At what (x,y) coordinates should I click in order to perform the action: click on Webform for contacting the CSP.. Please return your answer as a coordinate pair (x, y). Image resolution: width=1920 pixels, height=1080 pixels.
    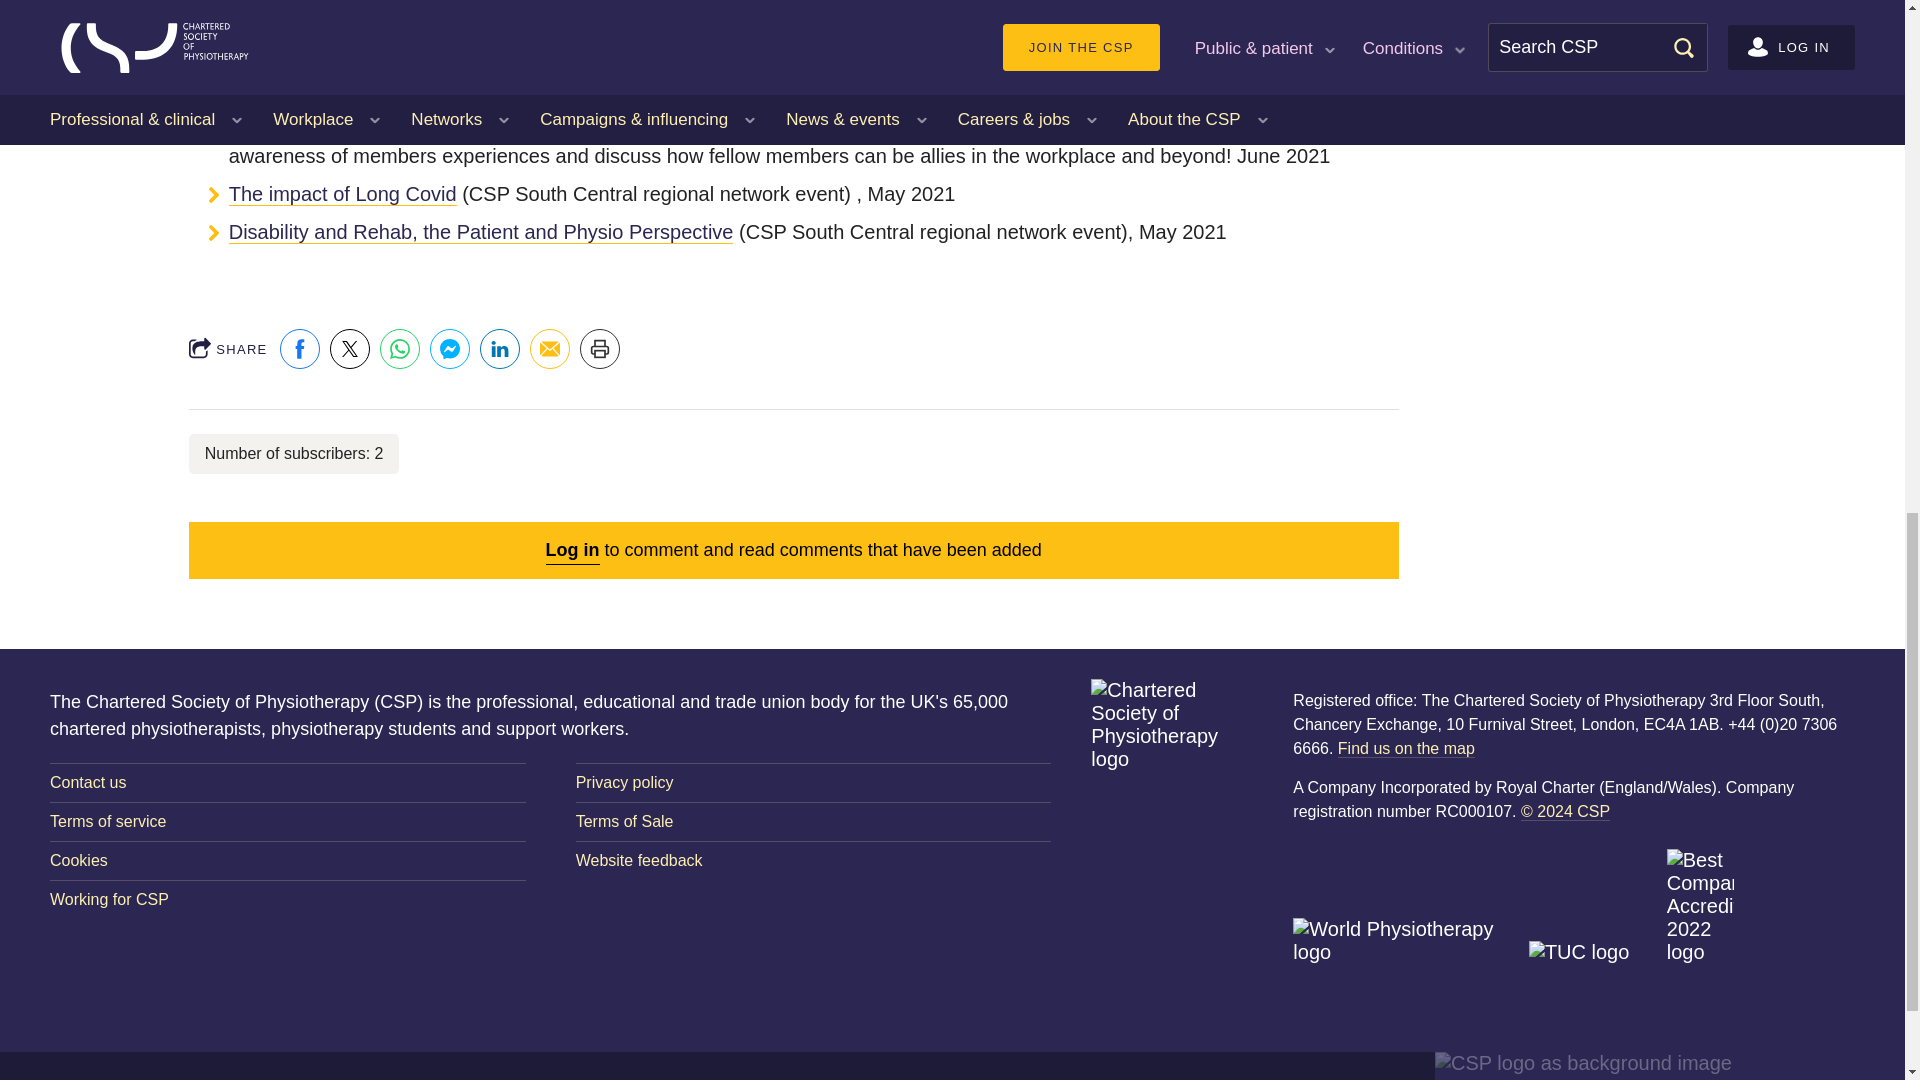
    Looking at the image, I should click on (288, 782).